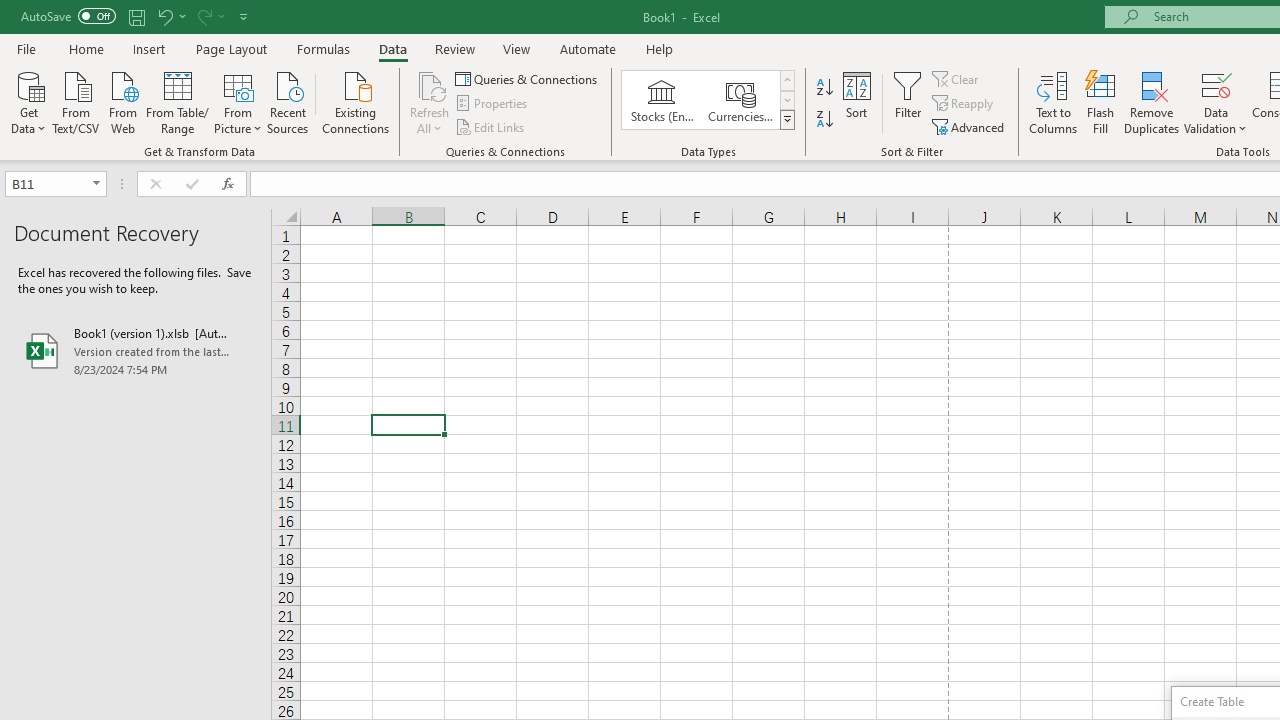  Describe the element at coordinates (288, 101) in the screenshot. I see `Recent Sources` at that location.